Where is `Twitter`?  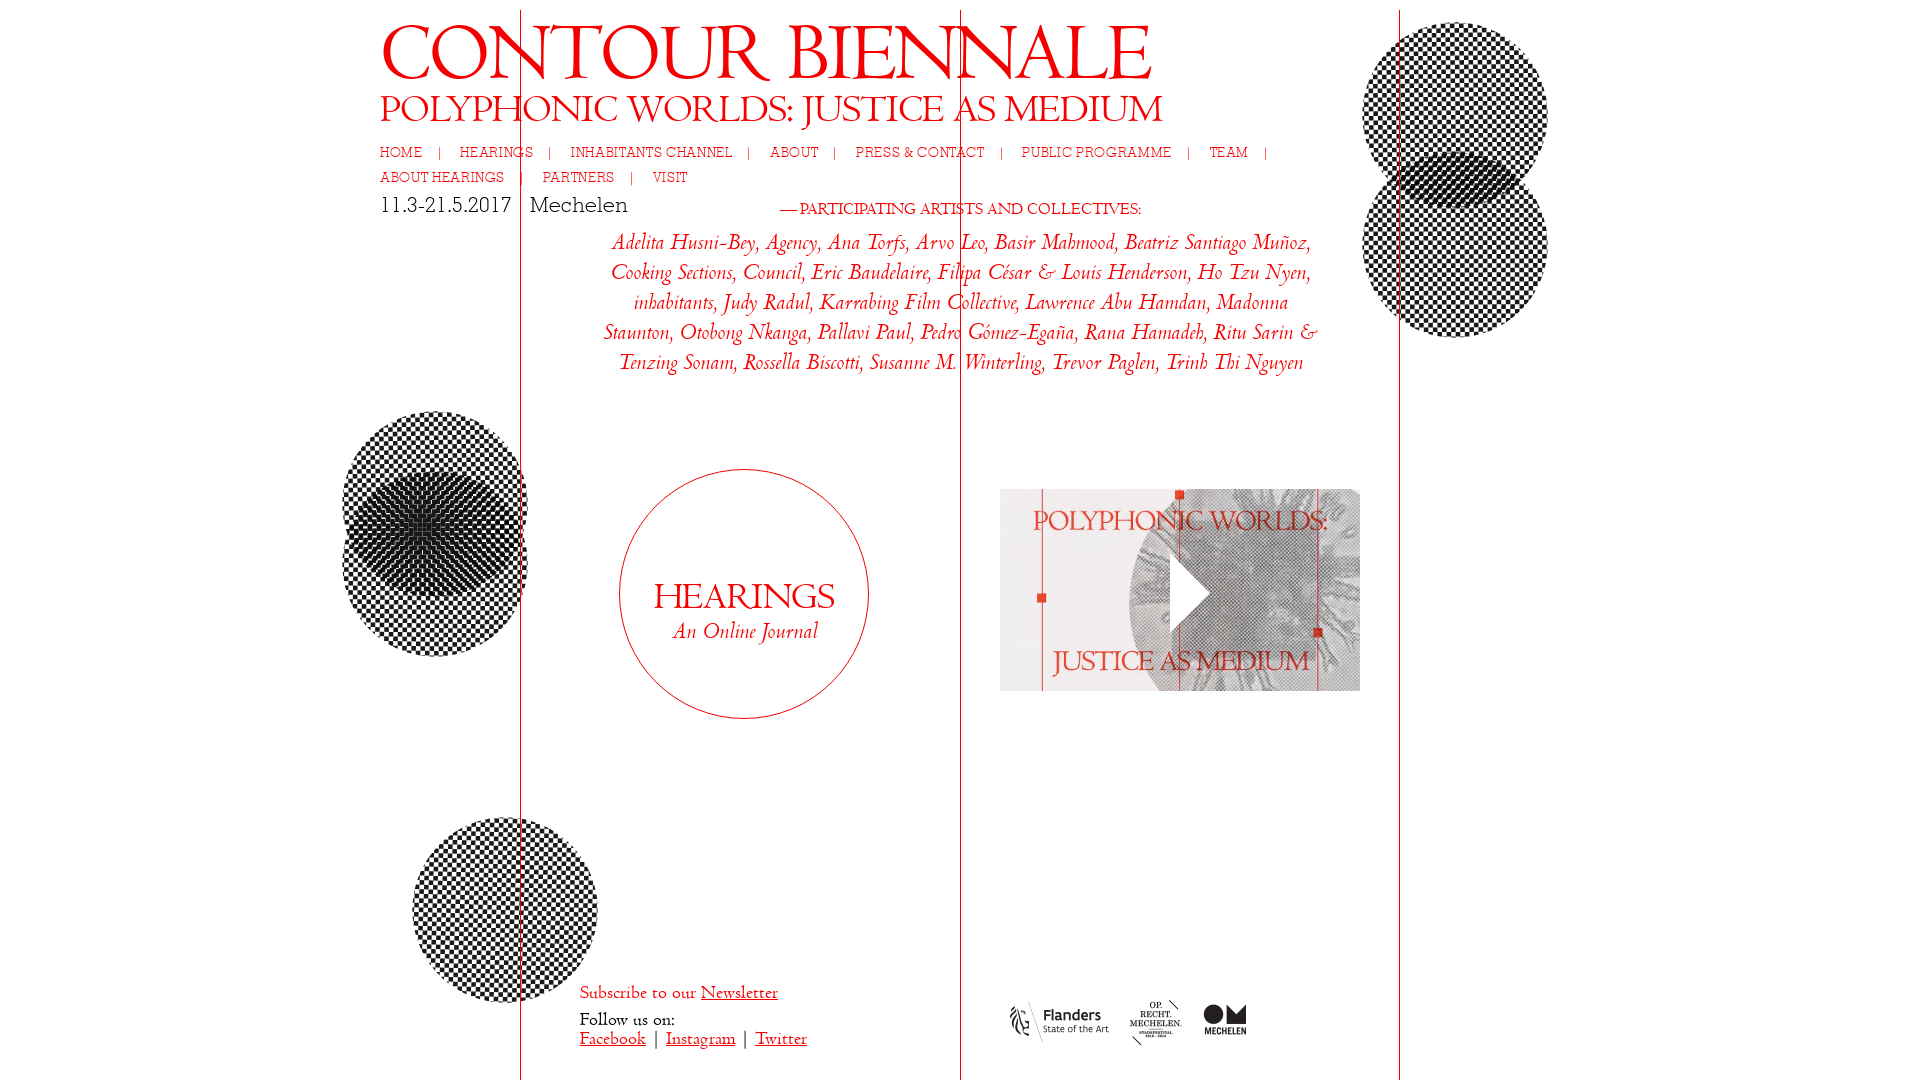
Twitter is located at coordinates (781, 1040).